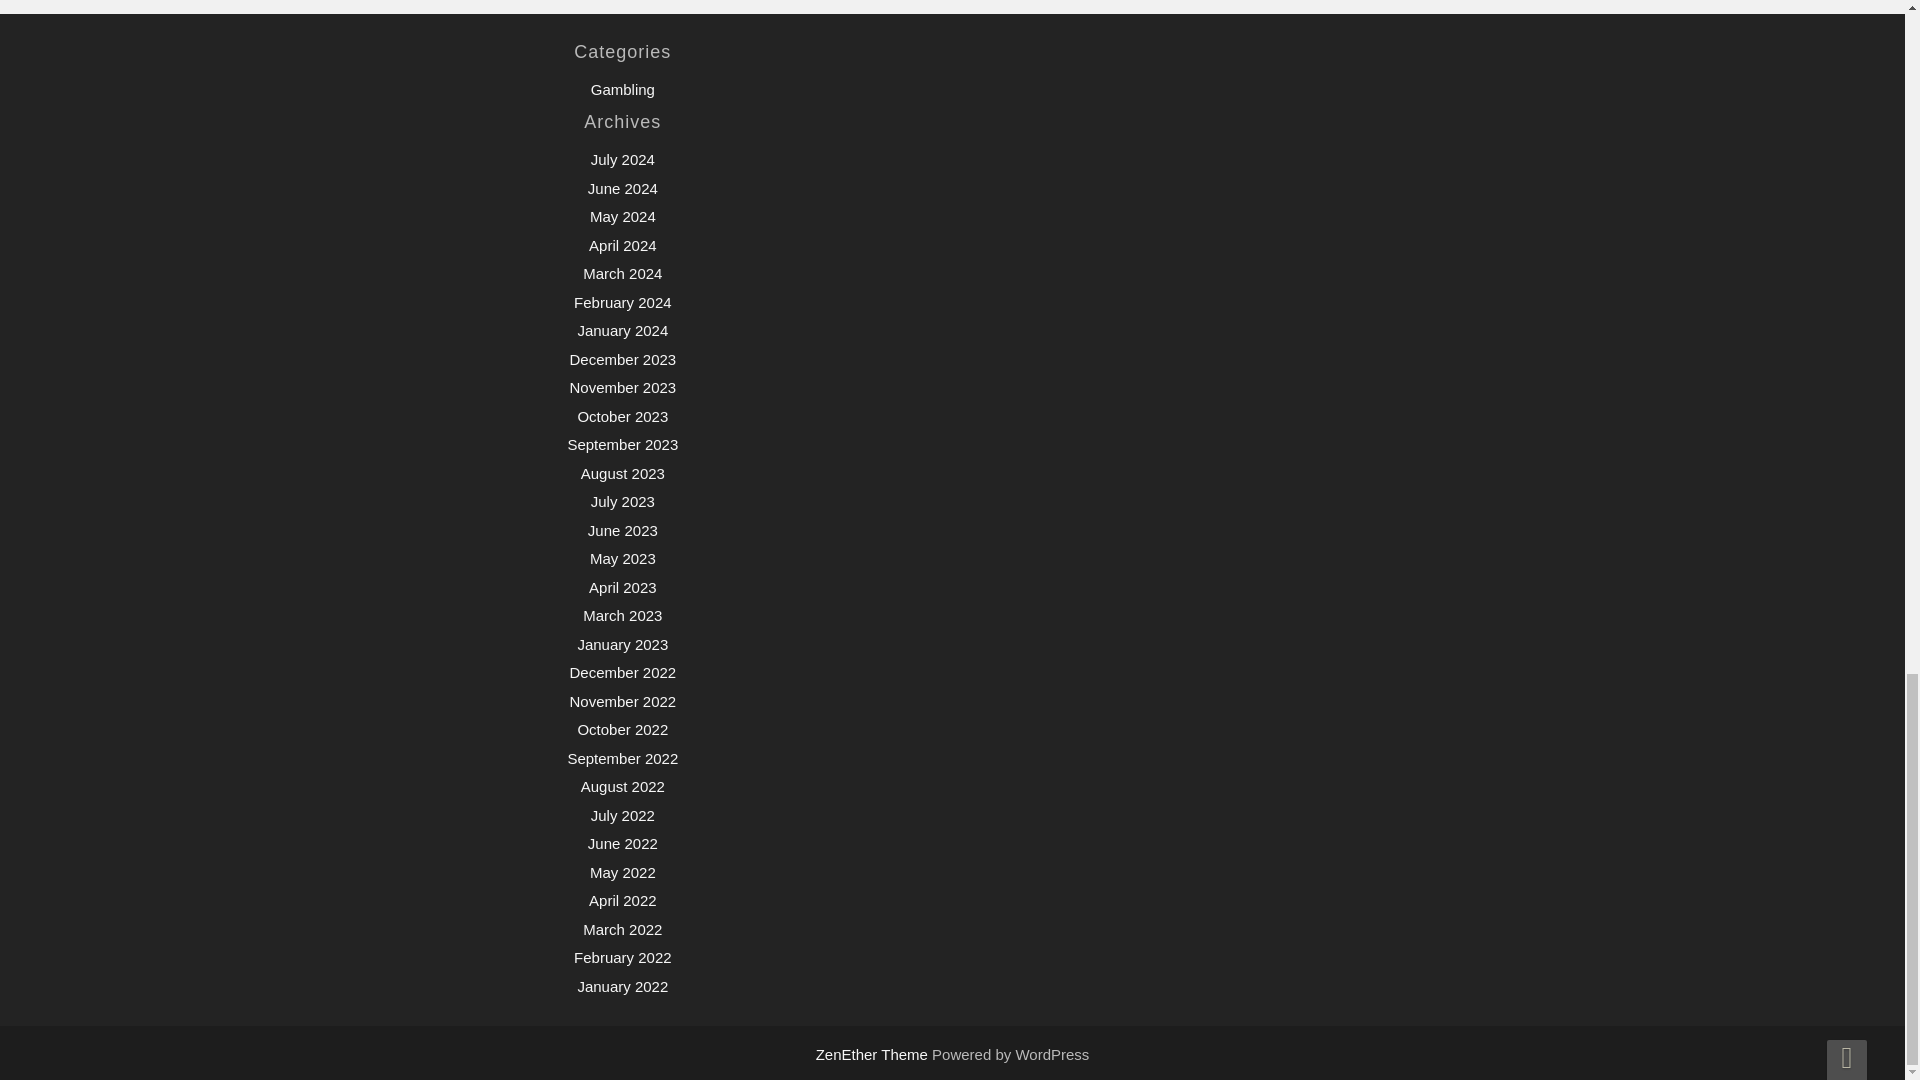 The image size is (1920, 1080). What do you see at coordinates (874, 1054) in the screenshot?
I see `ZenEther Theme` at bounding box center [874, 1054].